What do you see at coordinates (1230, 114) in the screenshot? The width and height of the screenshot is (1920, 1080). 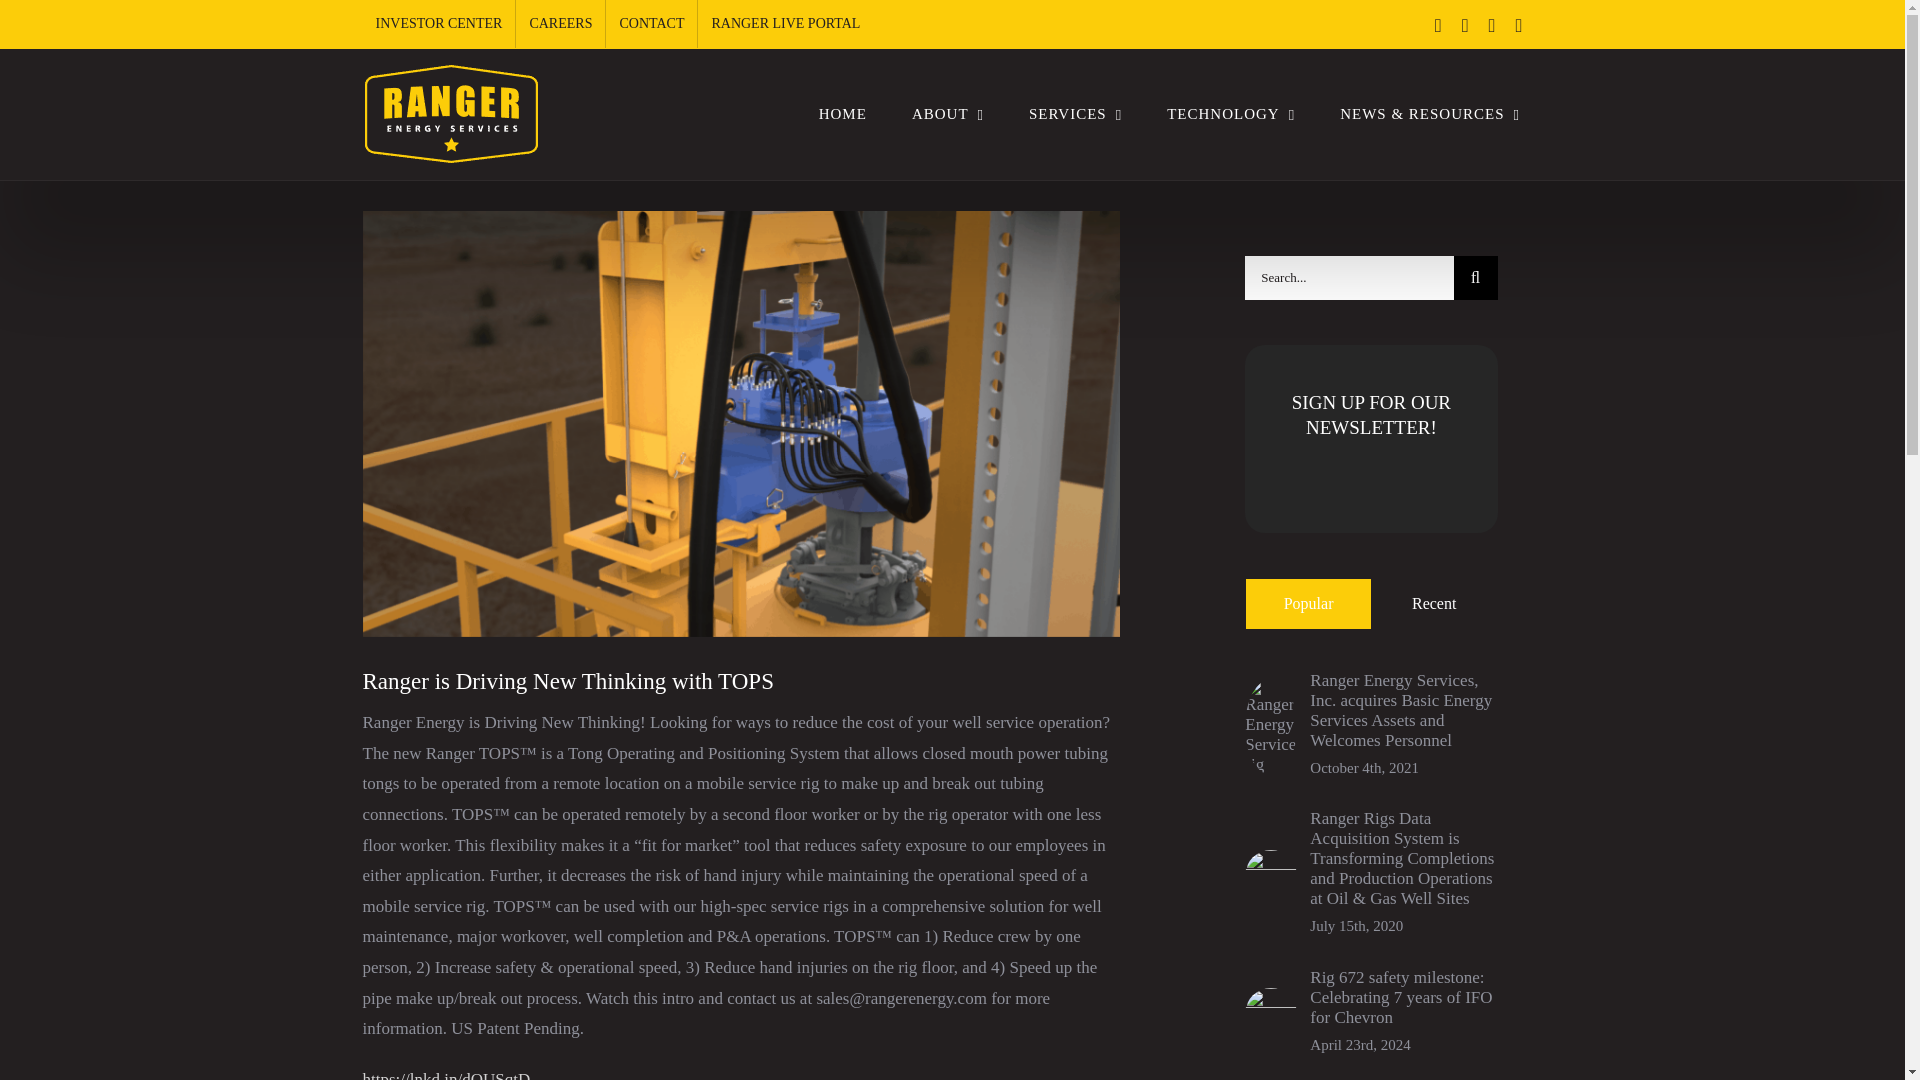 I see `TECHNOLOGY` at bounding box center [1230, 114].